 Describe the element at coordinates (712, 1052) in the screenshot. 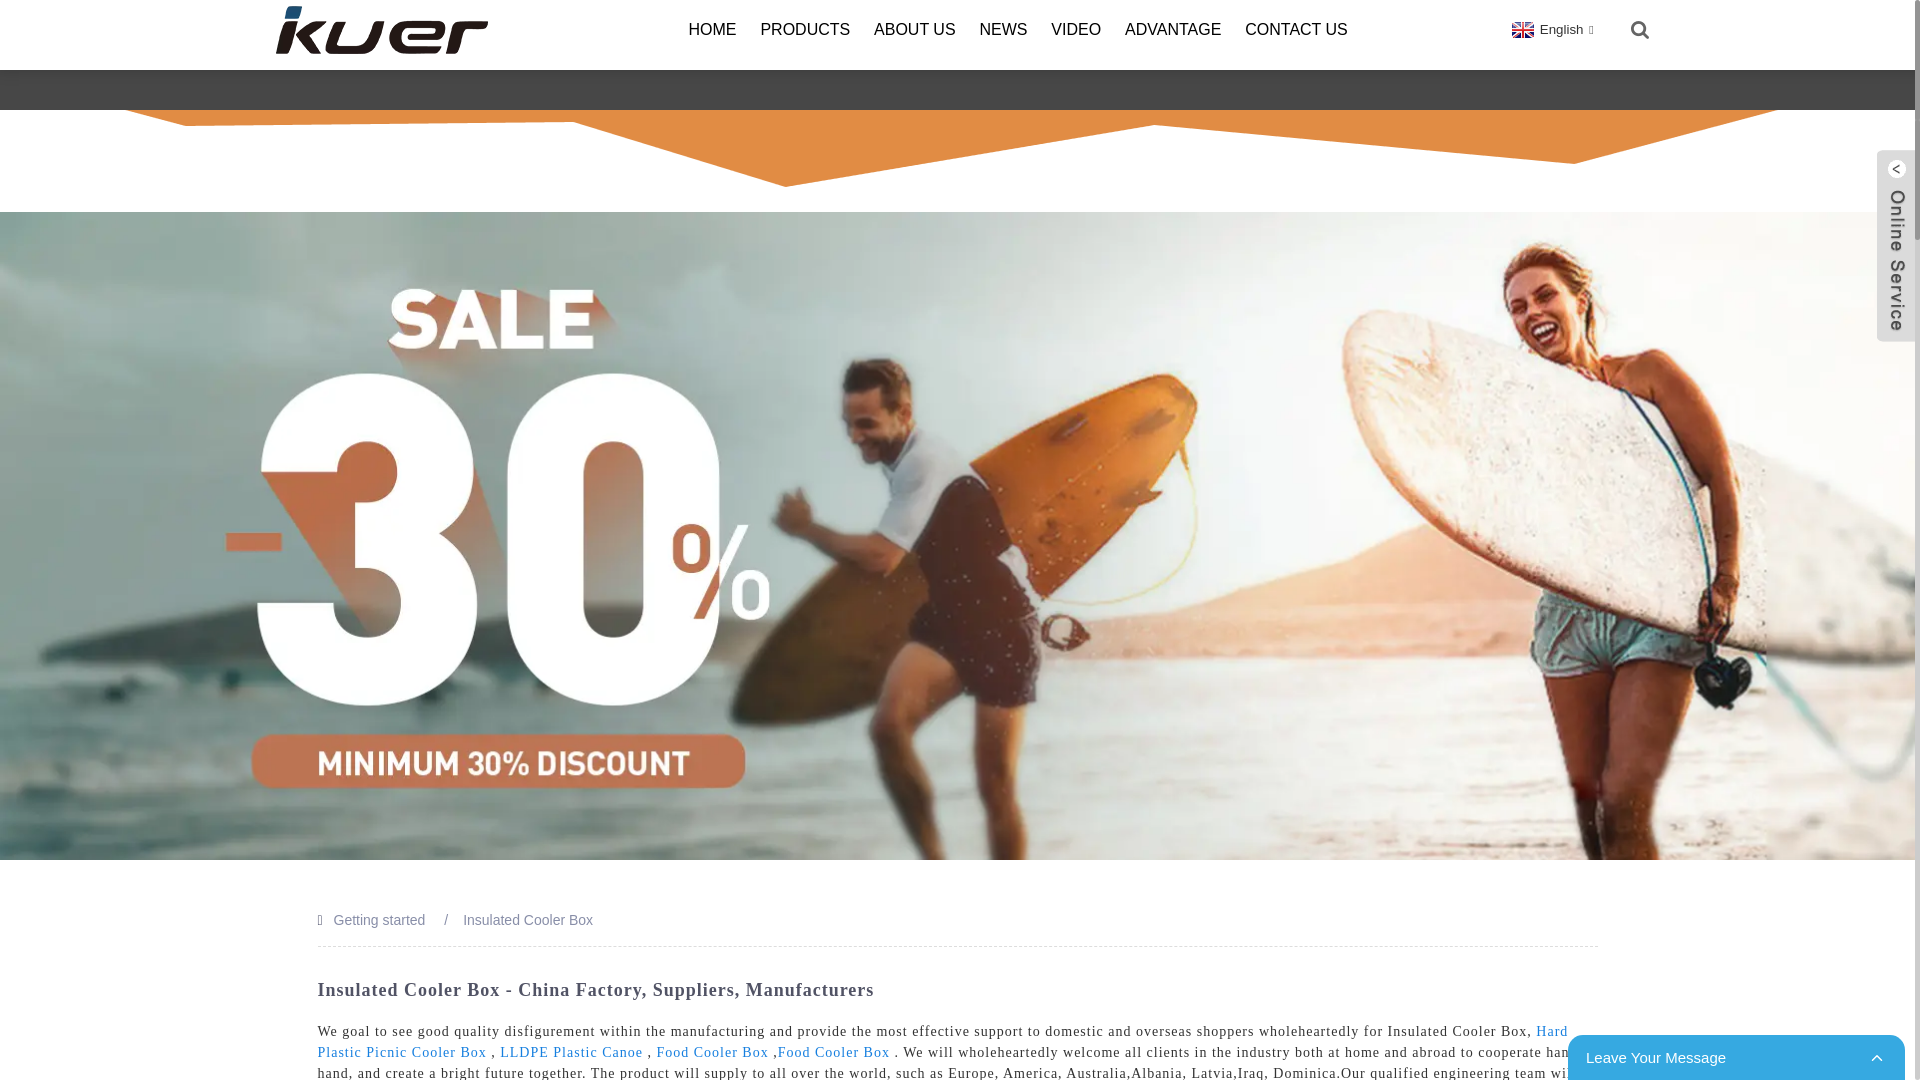

I see `Food Cooler Box` at that location.